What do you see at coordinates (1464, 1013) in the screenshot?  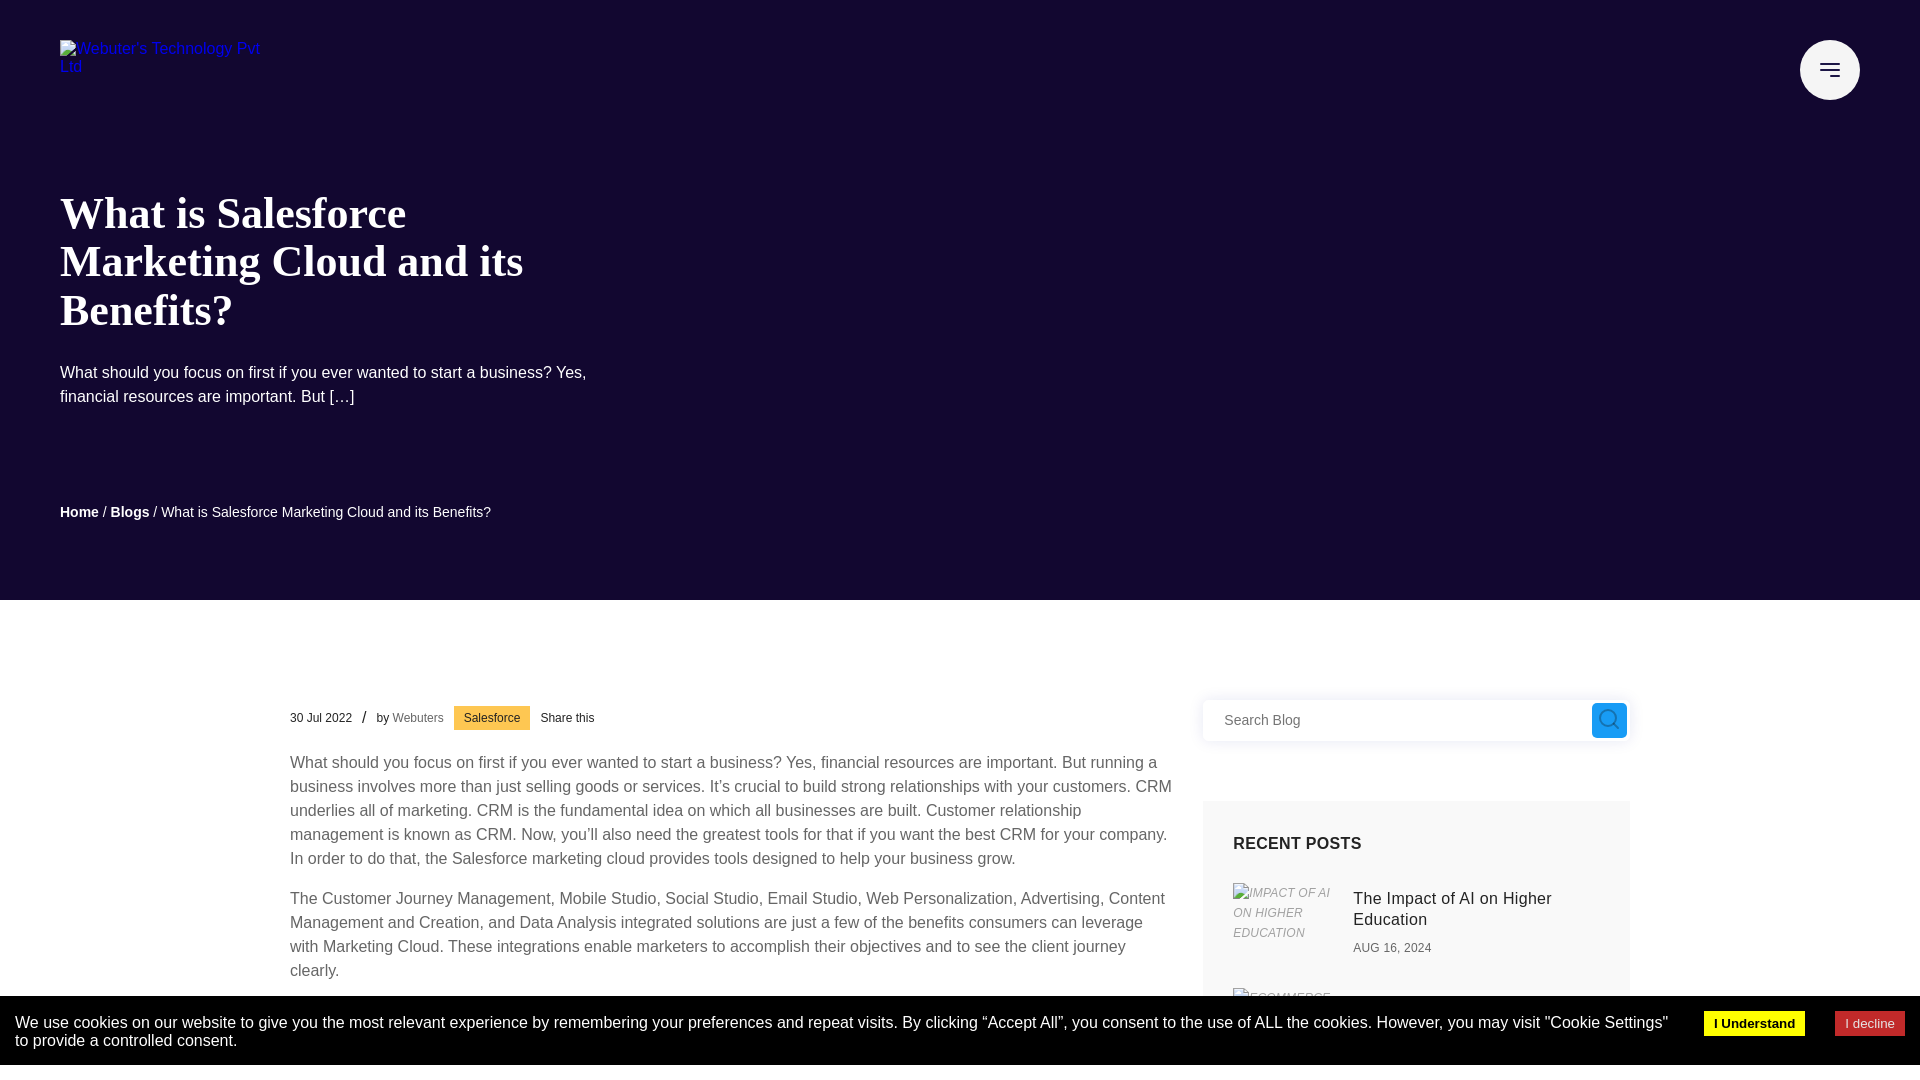 I see `E-commerce Conversion Rate Optimization Tips` at bounding box center [1464, 1013].